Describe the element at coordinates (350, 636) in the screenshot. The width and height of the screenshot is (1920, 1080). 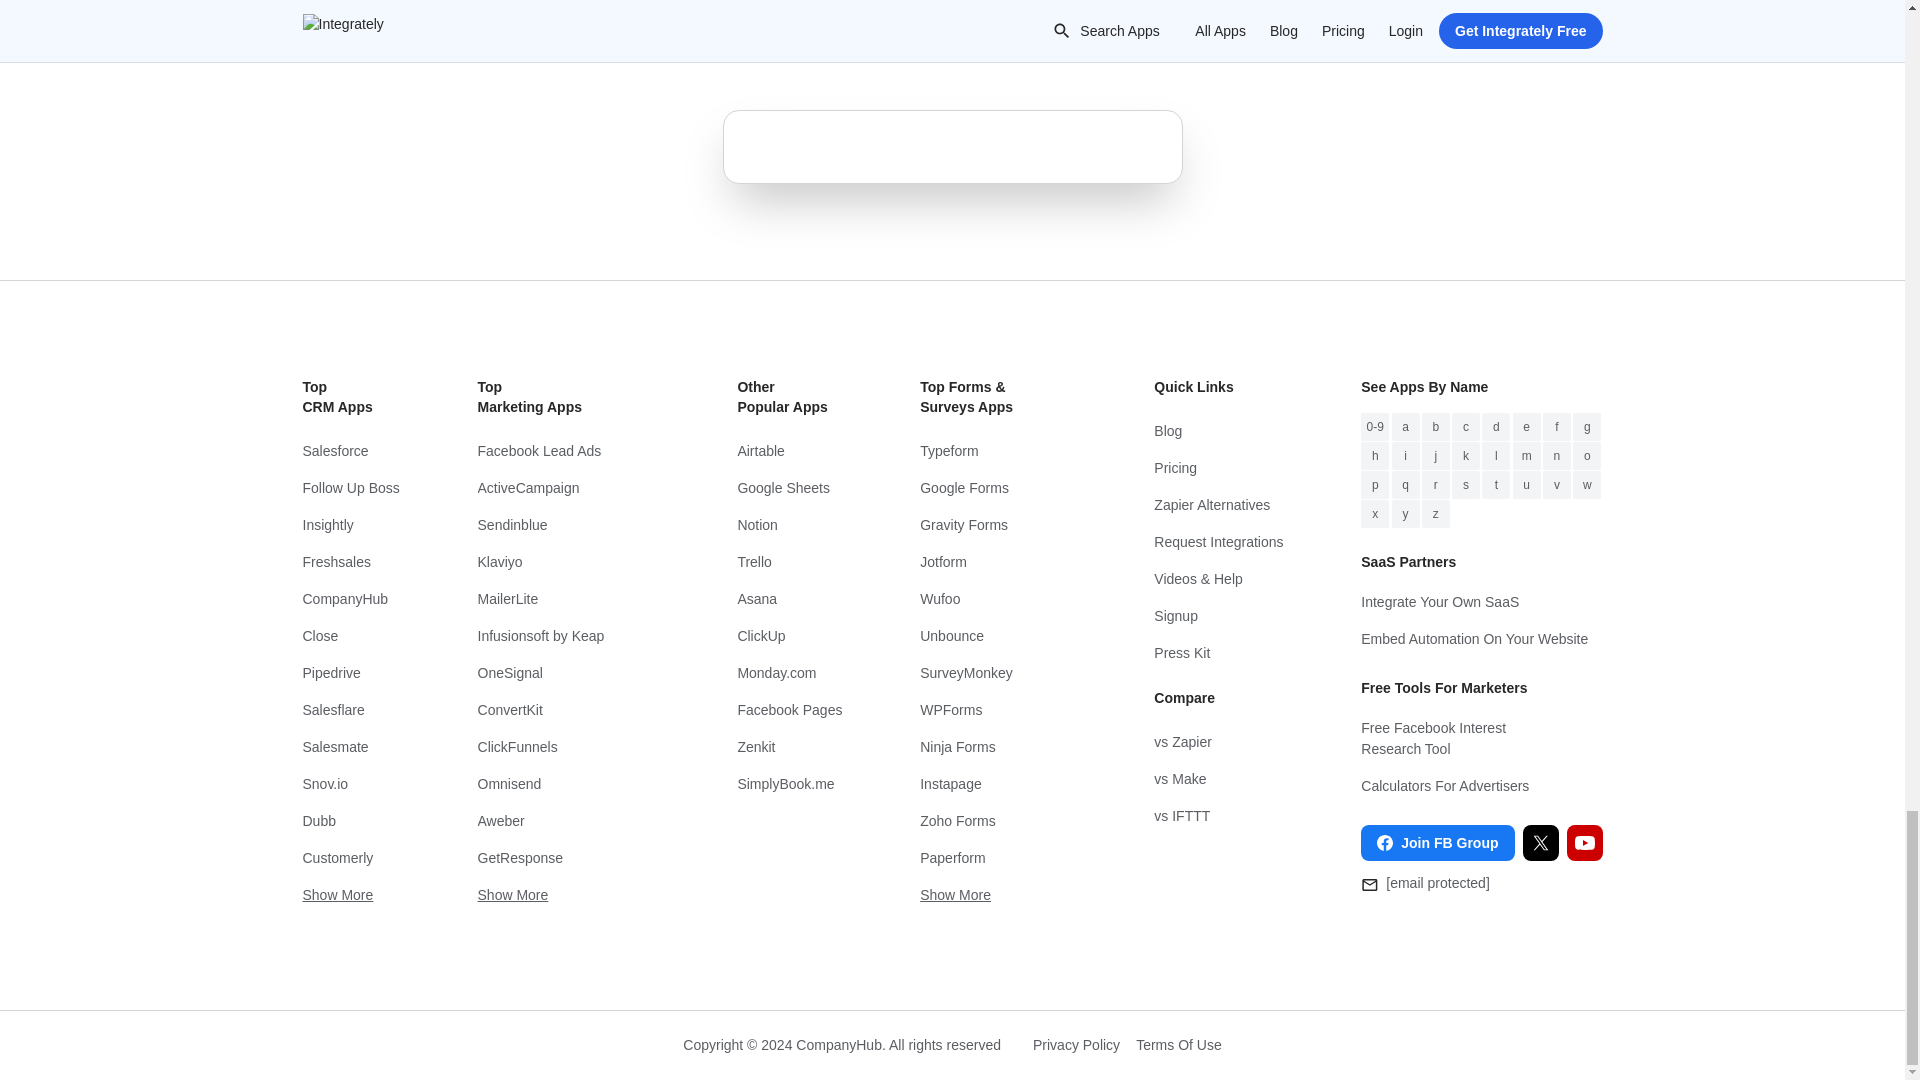
I see `Close` at that location.